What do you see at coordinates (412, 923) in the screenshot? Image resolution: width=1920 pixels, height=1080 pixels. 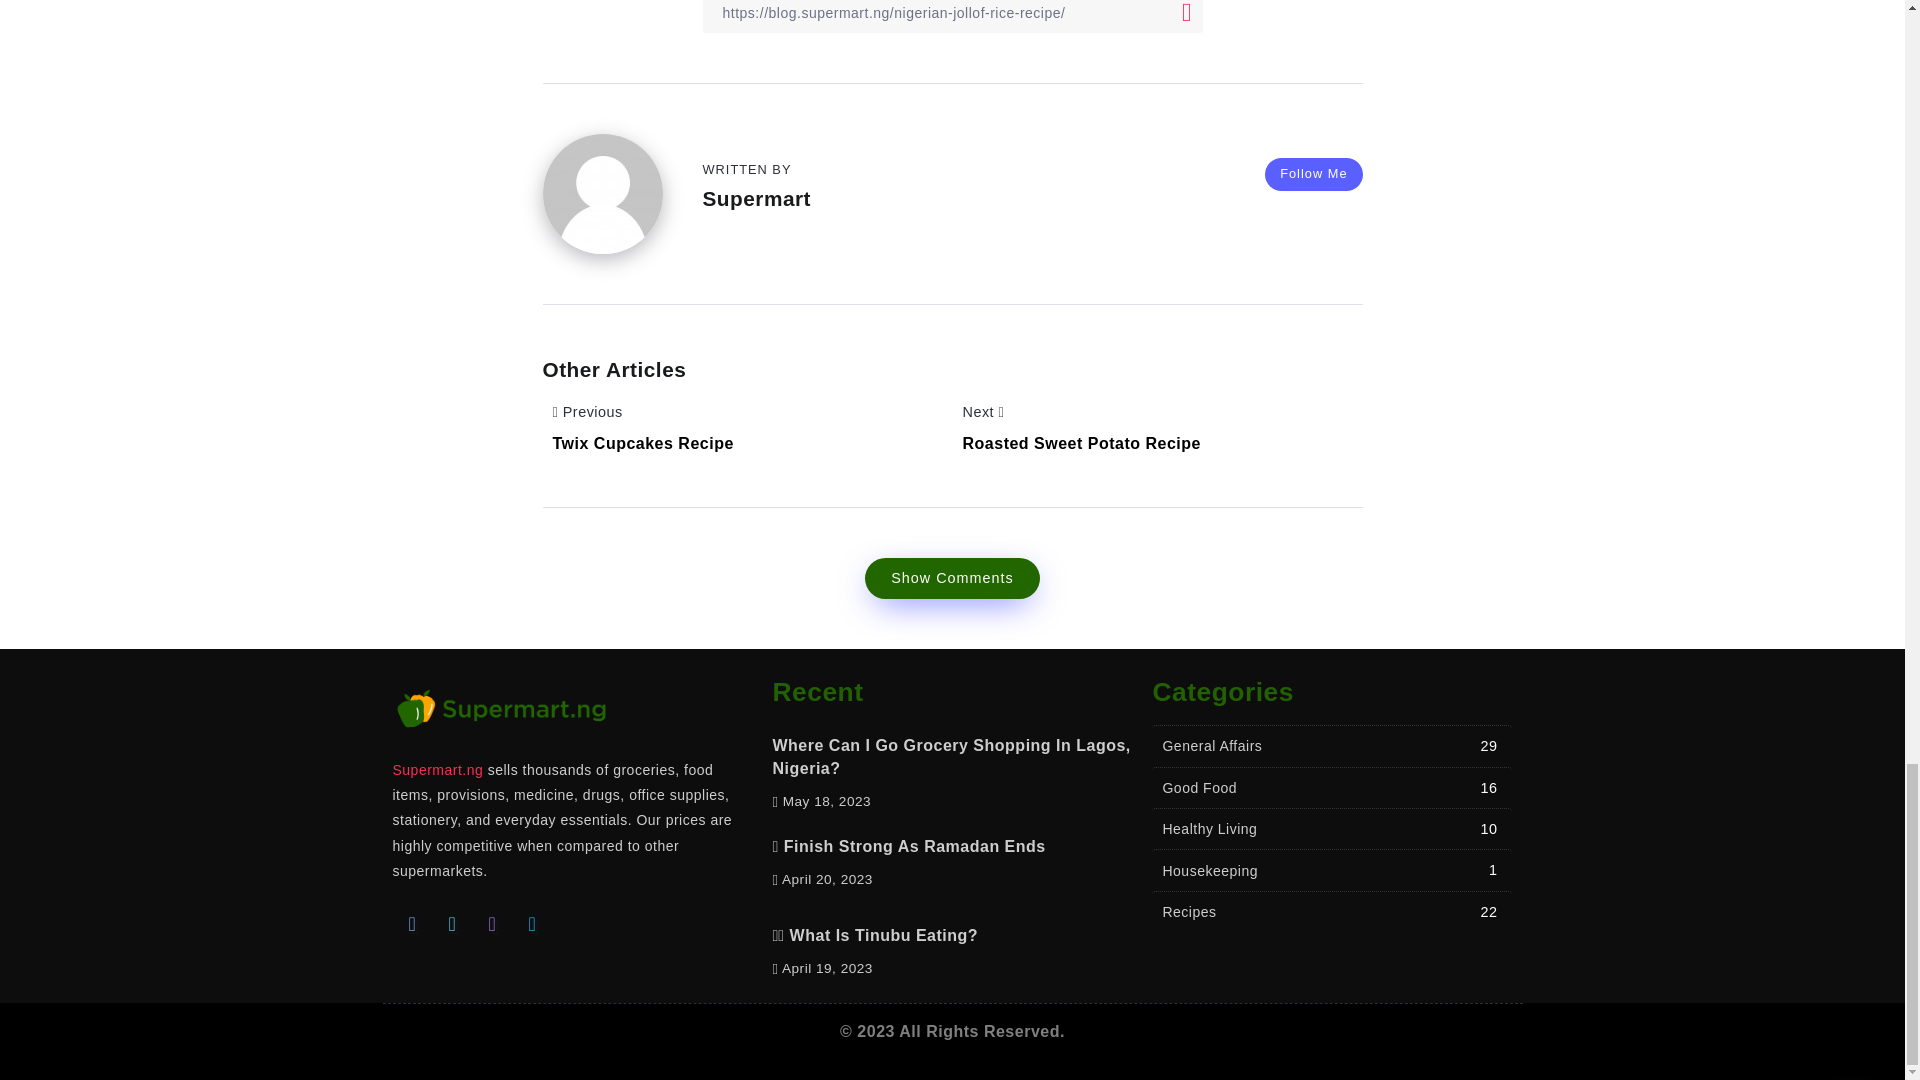 I see `Facebook` at bounding box center [412, 923].